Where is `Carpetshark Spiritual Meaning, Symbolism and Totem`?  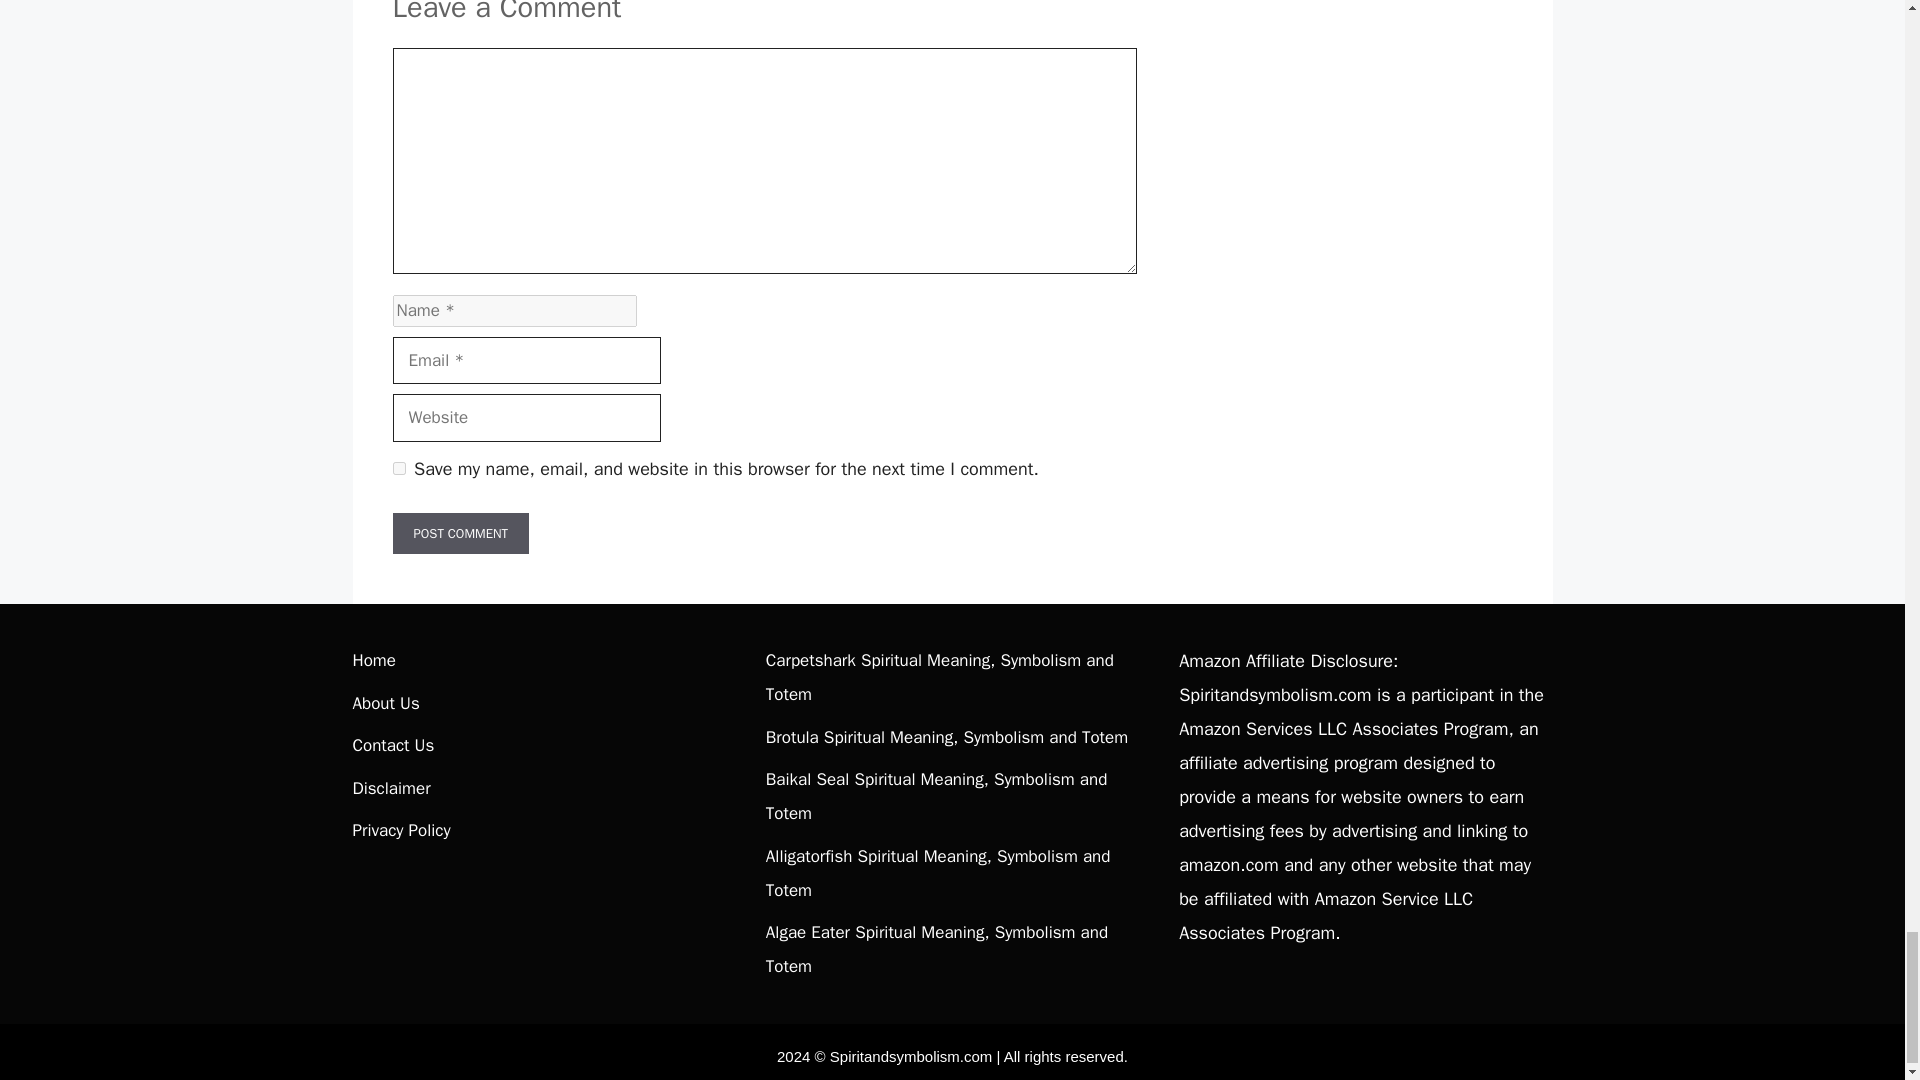
Carpetshark Spiritual Meaning, Symbolism and Totem is located at coordinates (940, 678).